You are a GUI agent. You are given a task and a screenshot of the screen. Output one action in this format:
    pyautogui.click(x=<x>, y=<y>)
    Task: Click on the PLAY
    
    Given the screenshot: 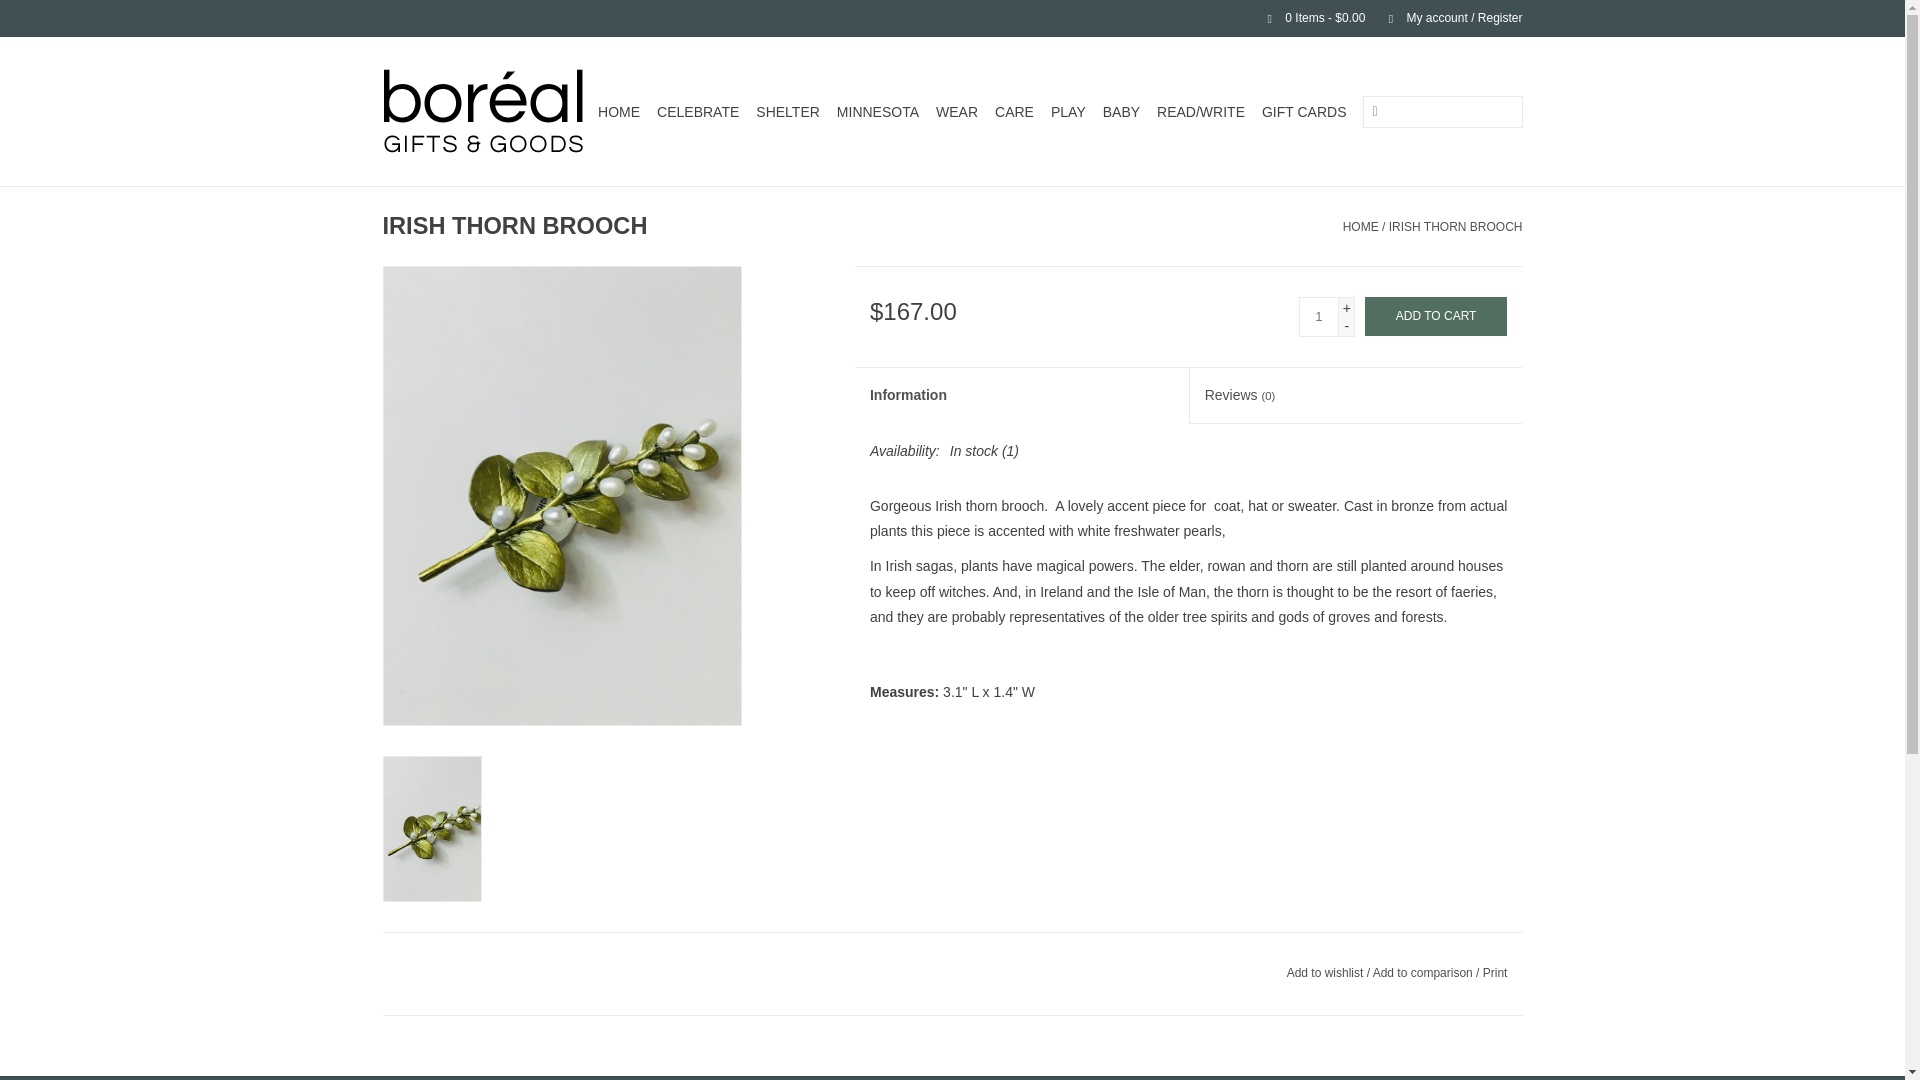 What is the action you would take?
    pyautogui.click(x=1068, y=112)
    